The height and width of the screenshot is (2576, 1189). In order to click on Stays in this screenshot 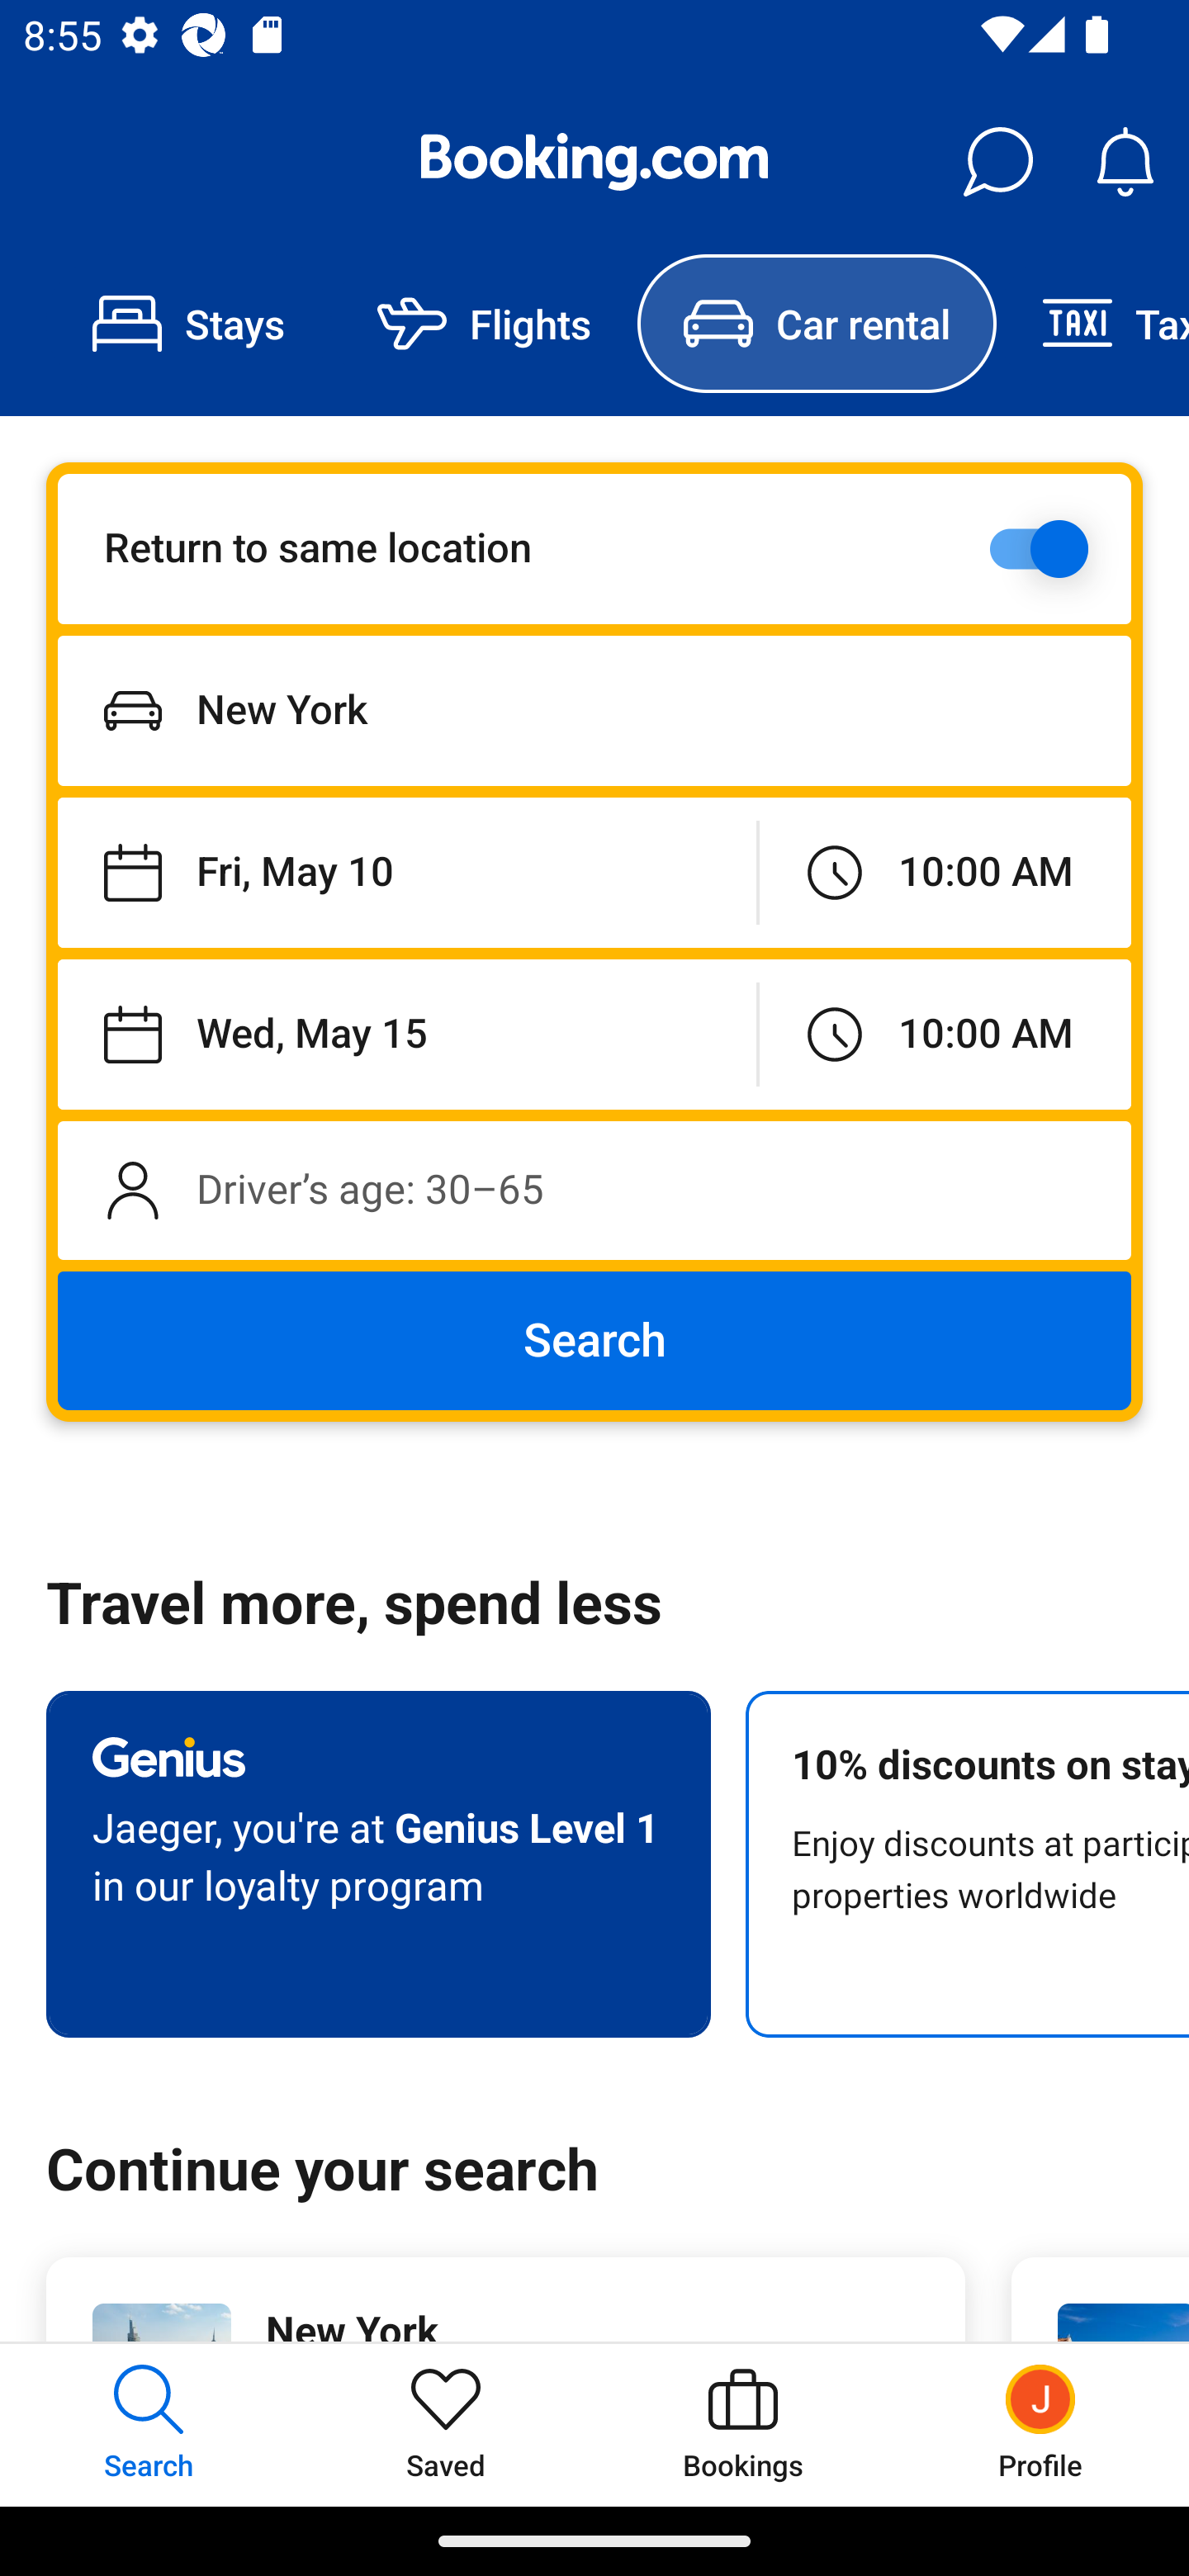, I will do `click(188, 324)`.